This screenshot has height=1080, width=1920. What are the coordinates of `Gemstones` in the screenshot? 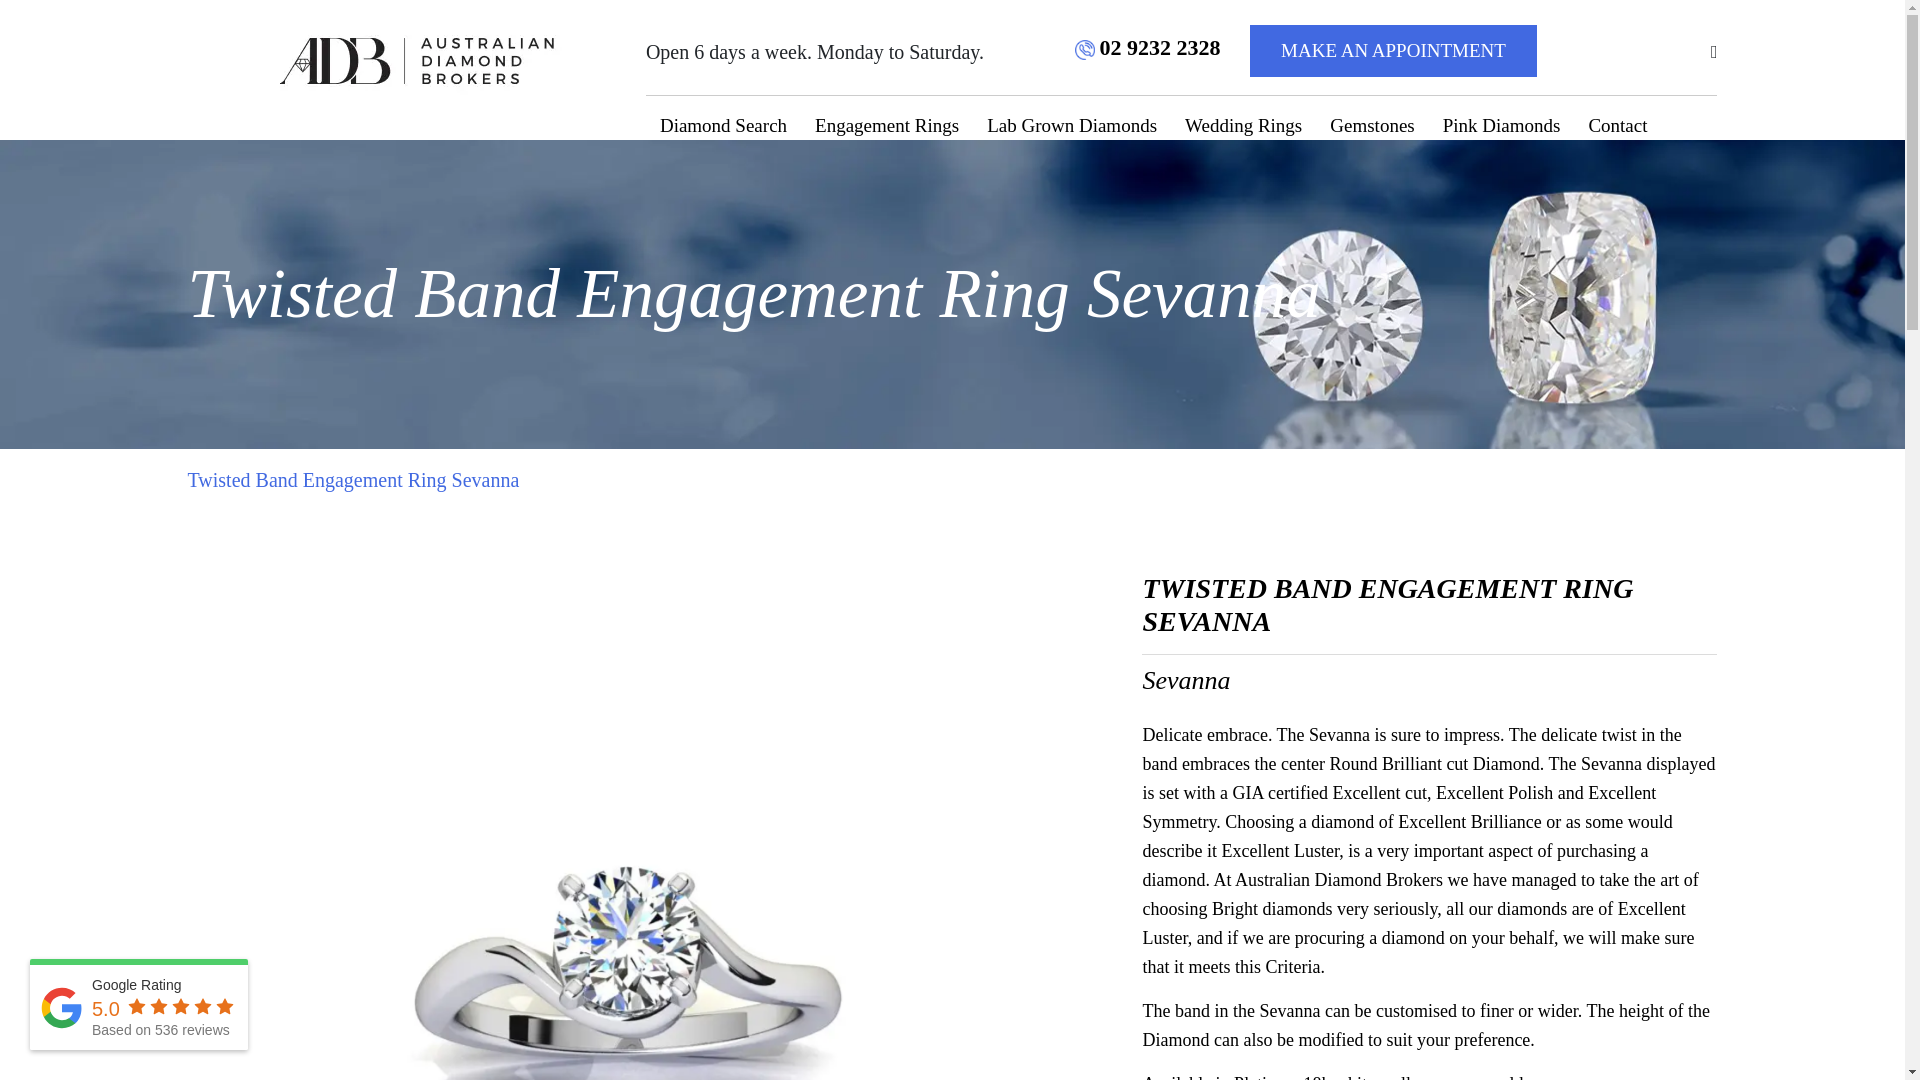 It's located at (1372, 126).